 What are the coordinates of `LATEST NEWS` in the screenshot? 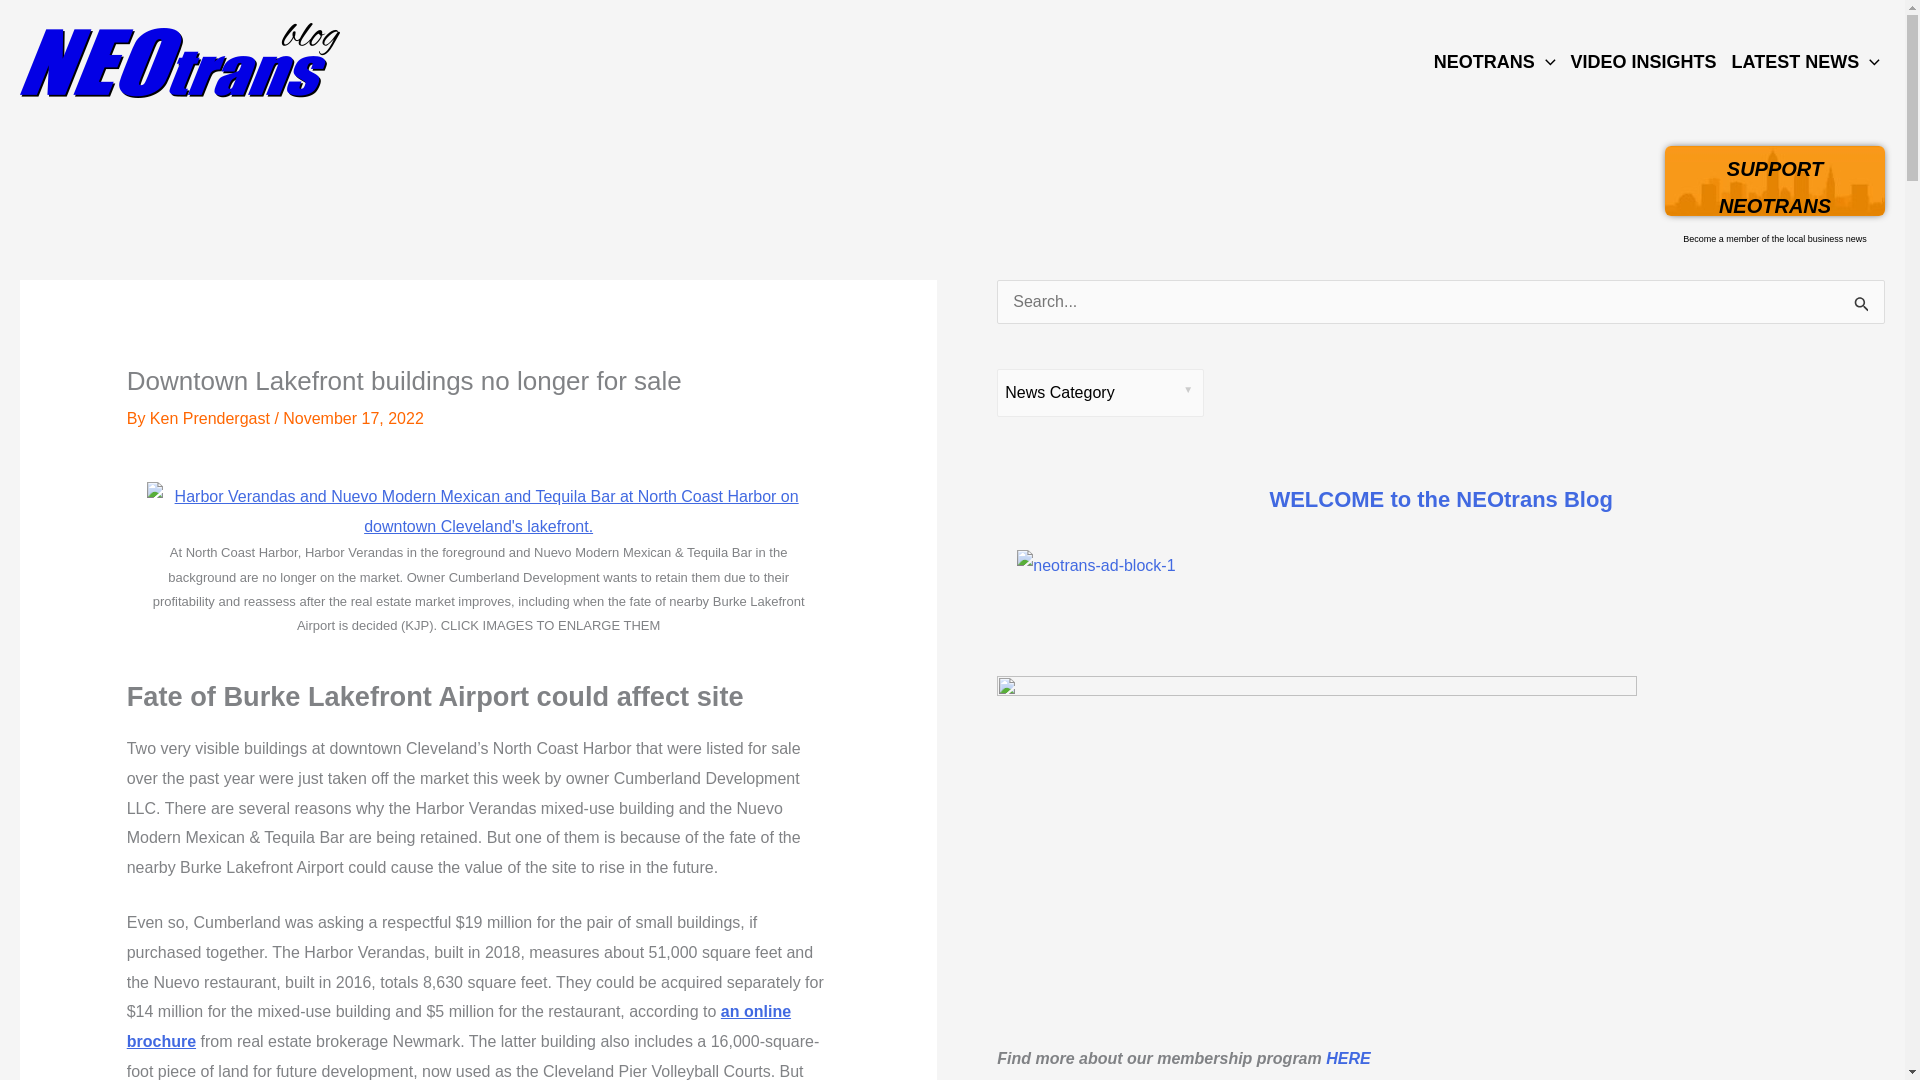 It's located at (1640, 60).